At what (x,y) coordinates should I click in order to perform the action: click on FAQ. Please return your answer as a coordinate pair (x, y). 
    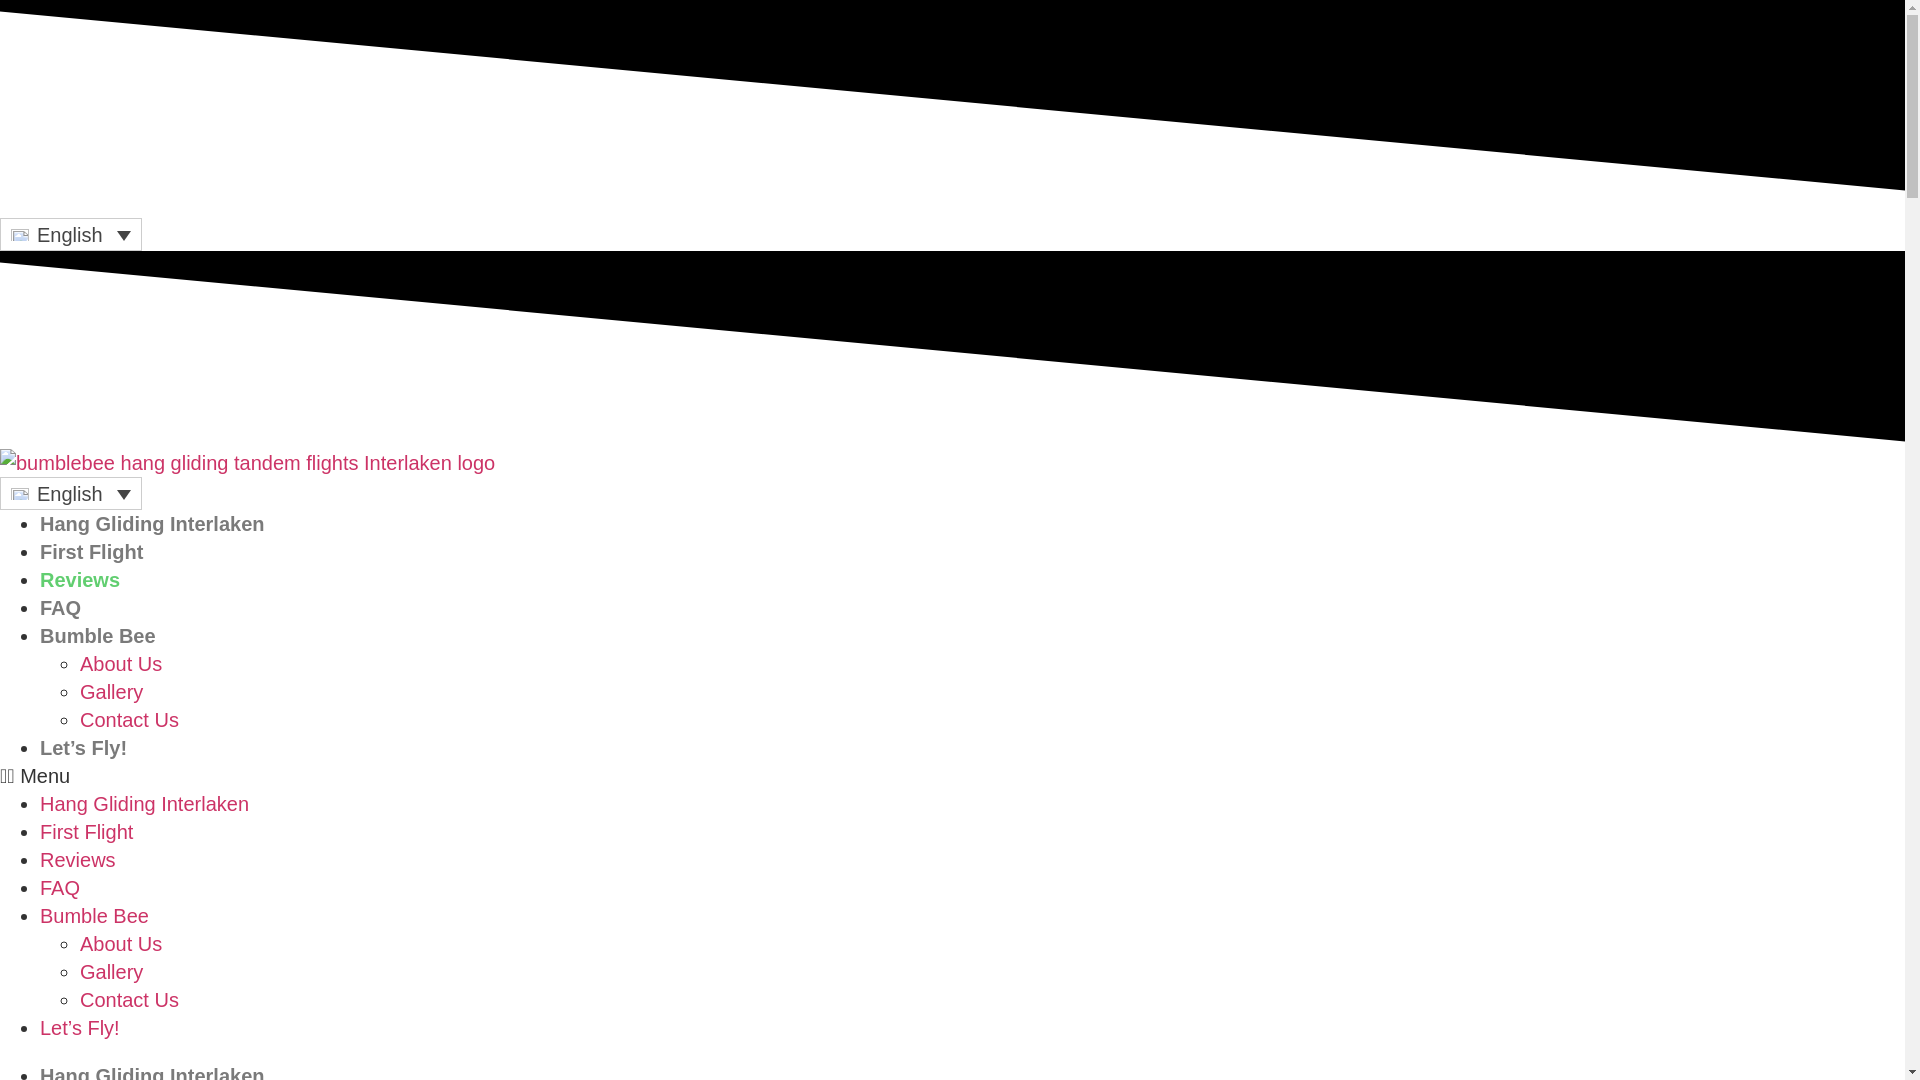
    Looking at the image, I should click on (60, 887).